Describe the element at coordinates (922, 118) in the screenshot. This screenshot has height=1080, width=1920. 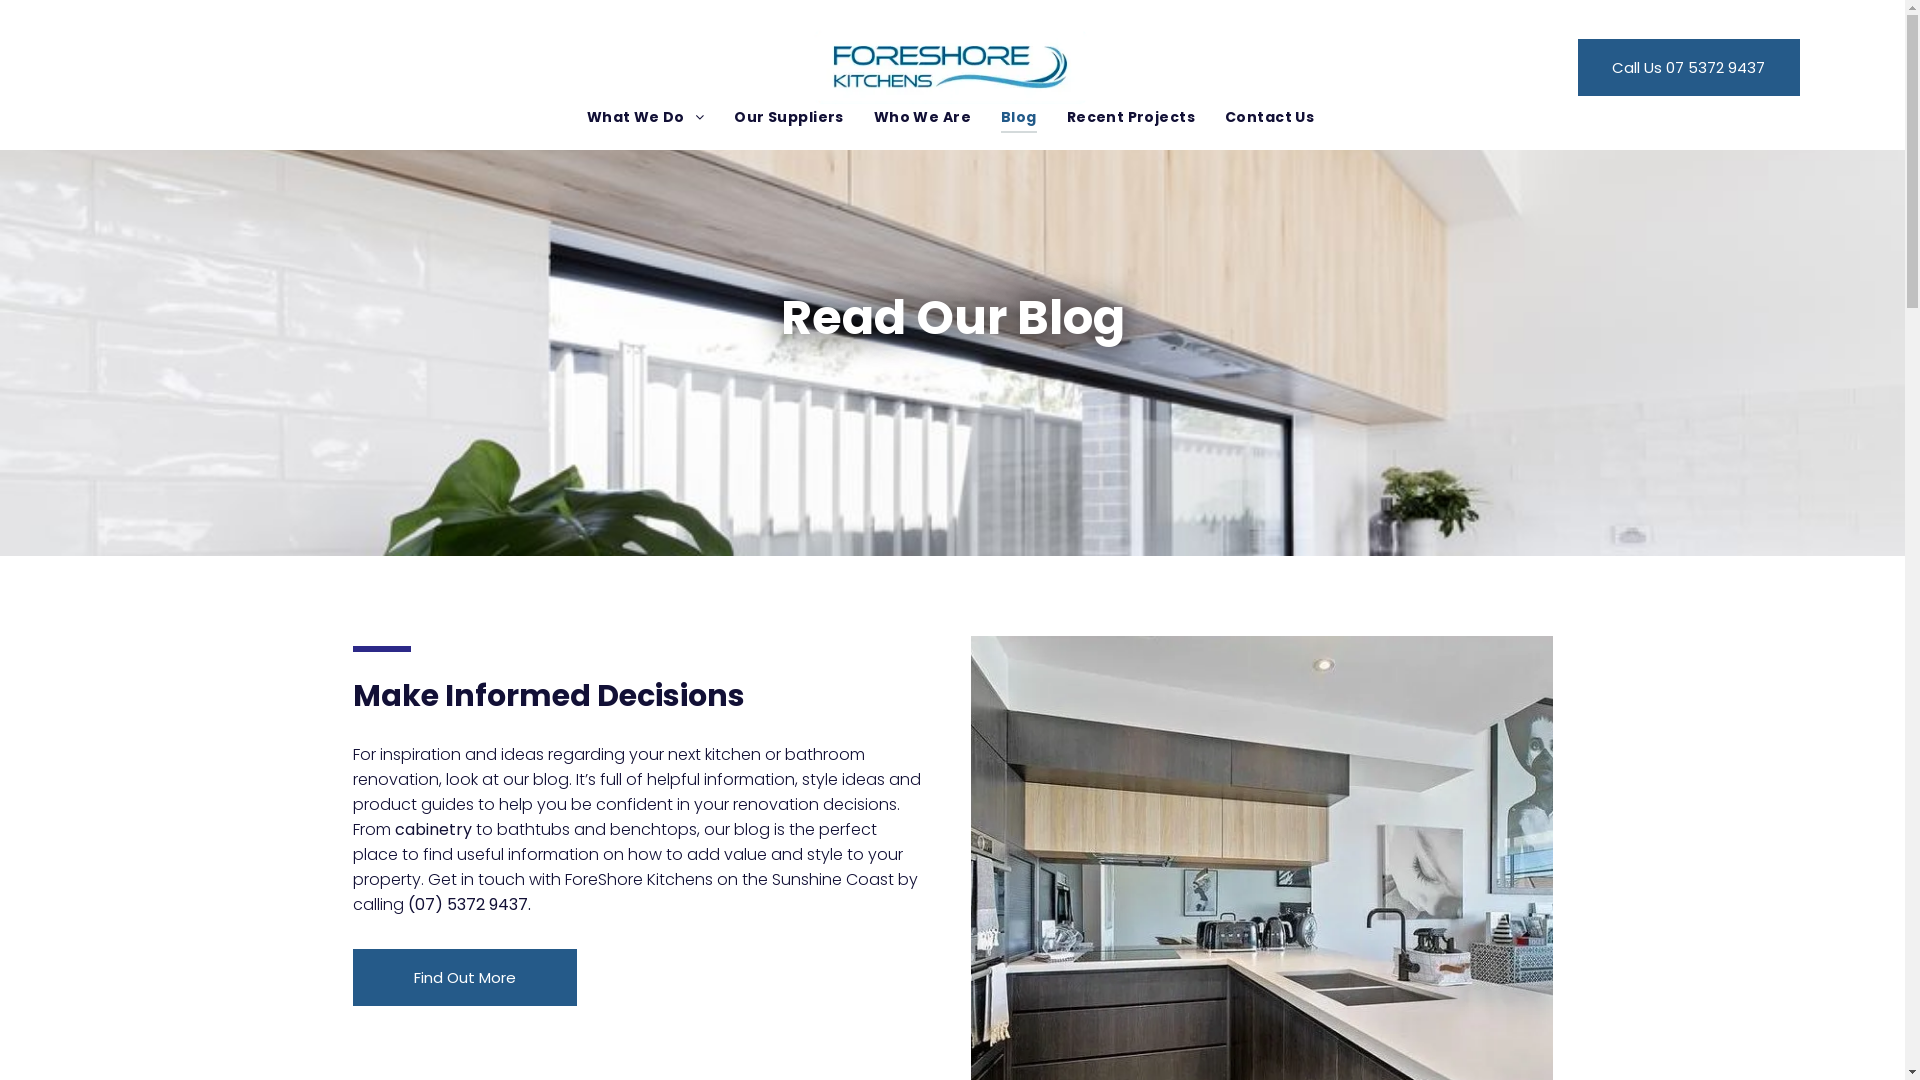
I see `Who We Are` at that location.